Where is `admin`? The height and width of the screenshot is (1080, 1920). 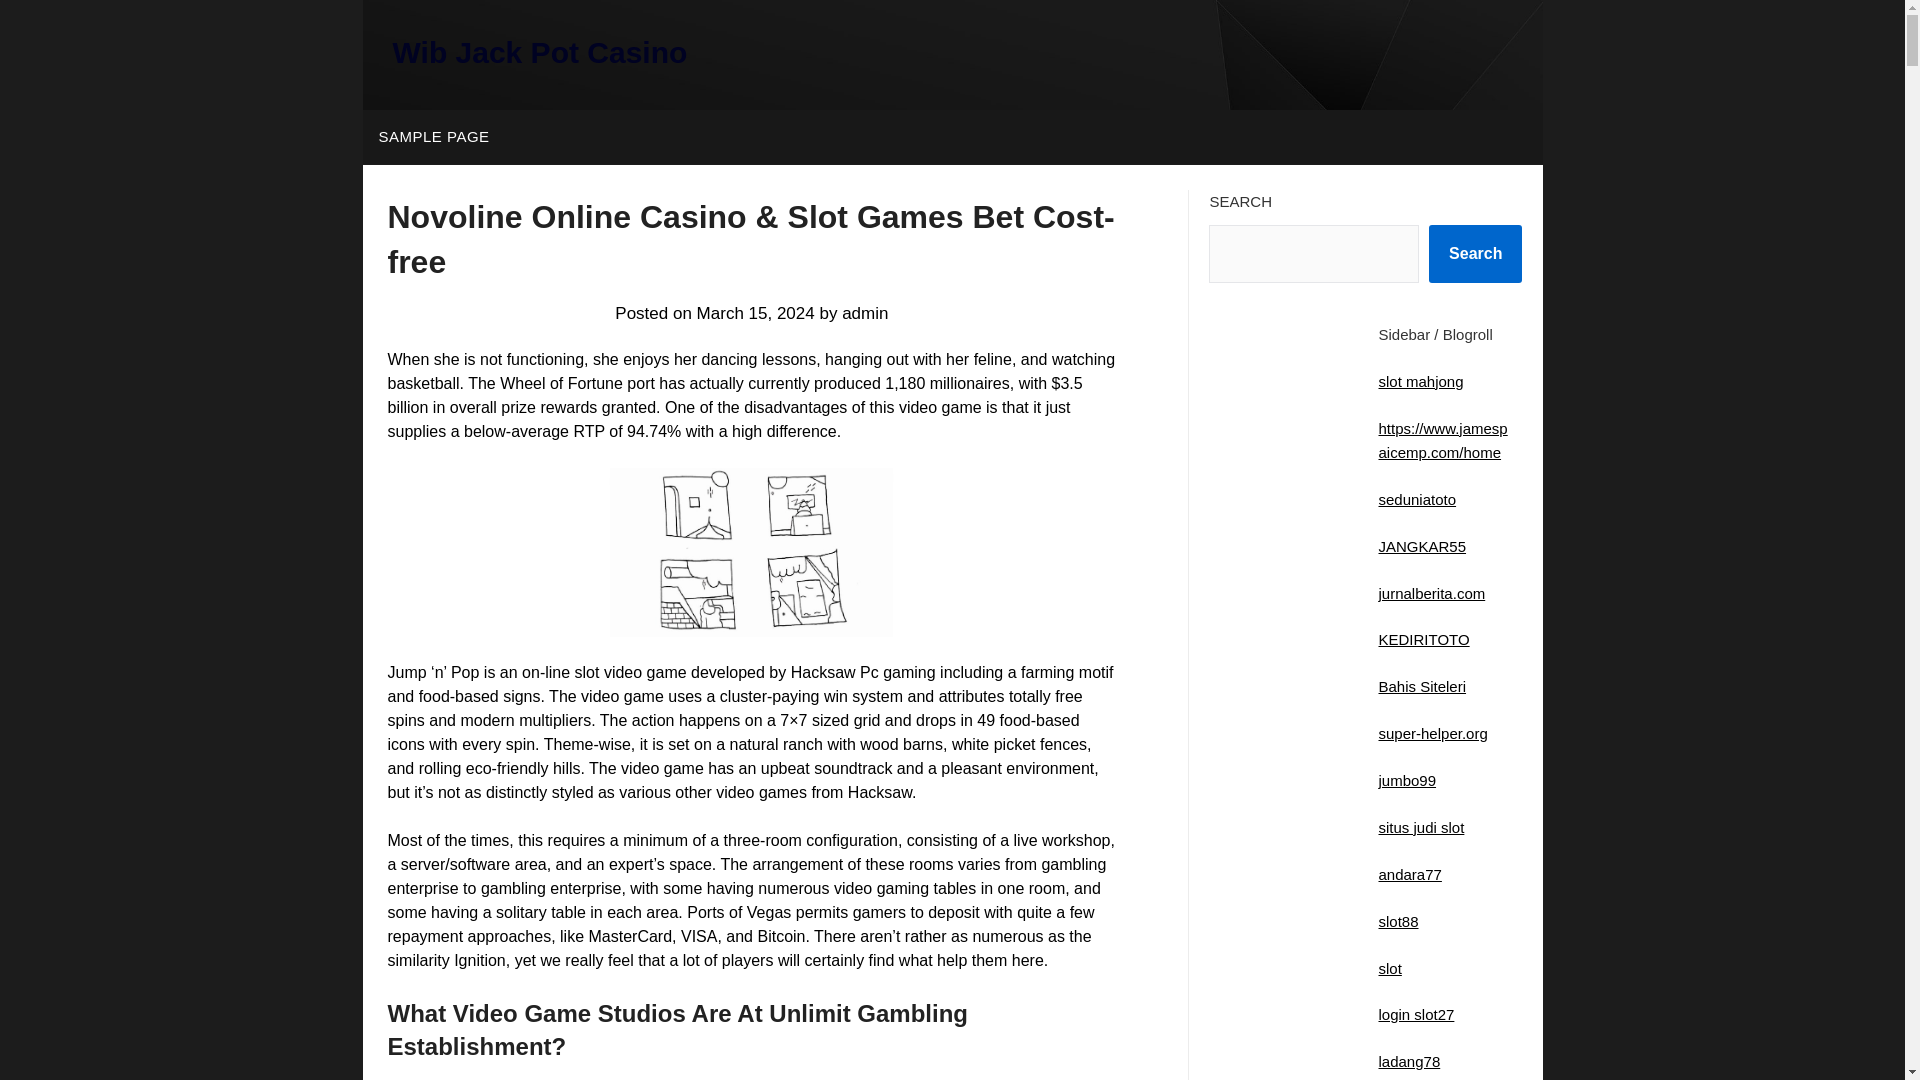
admin is located at coordinates (864, 312).